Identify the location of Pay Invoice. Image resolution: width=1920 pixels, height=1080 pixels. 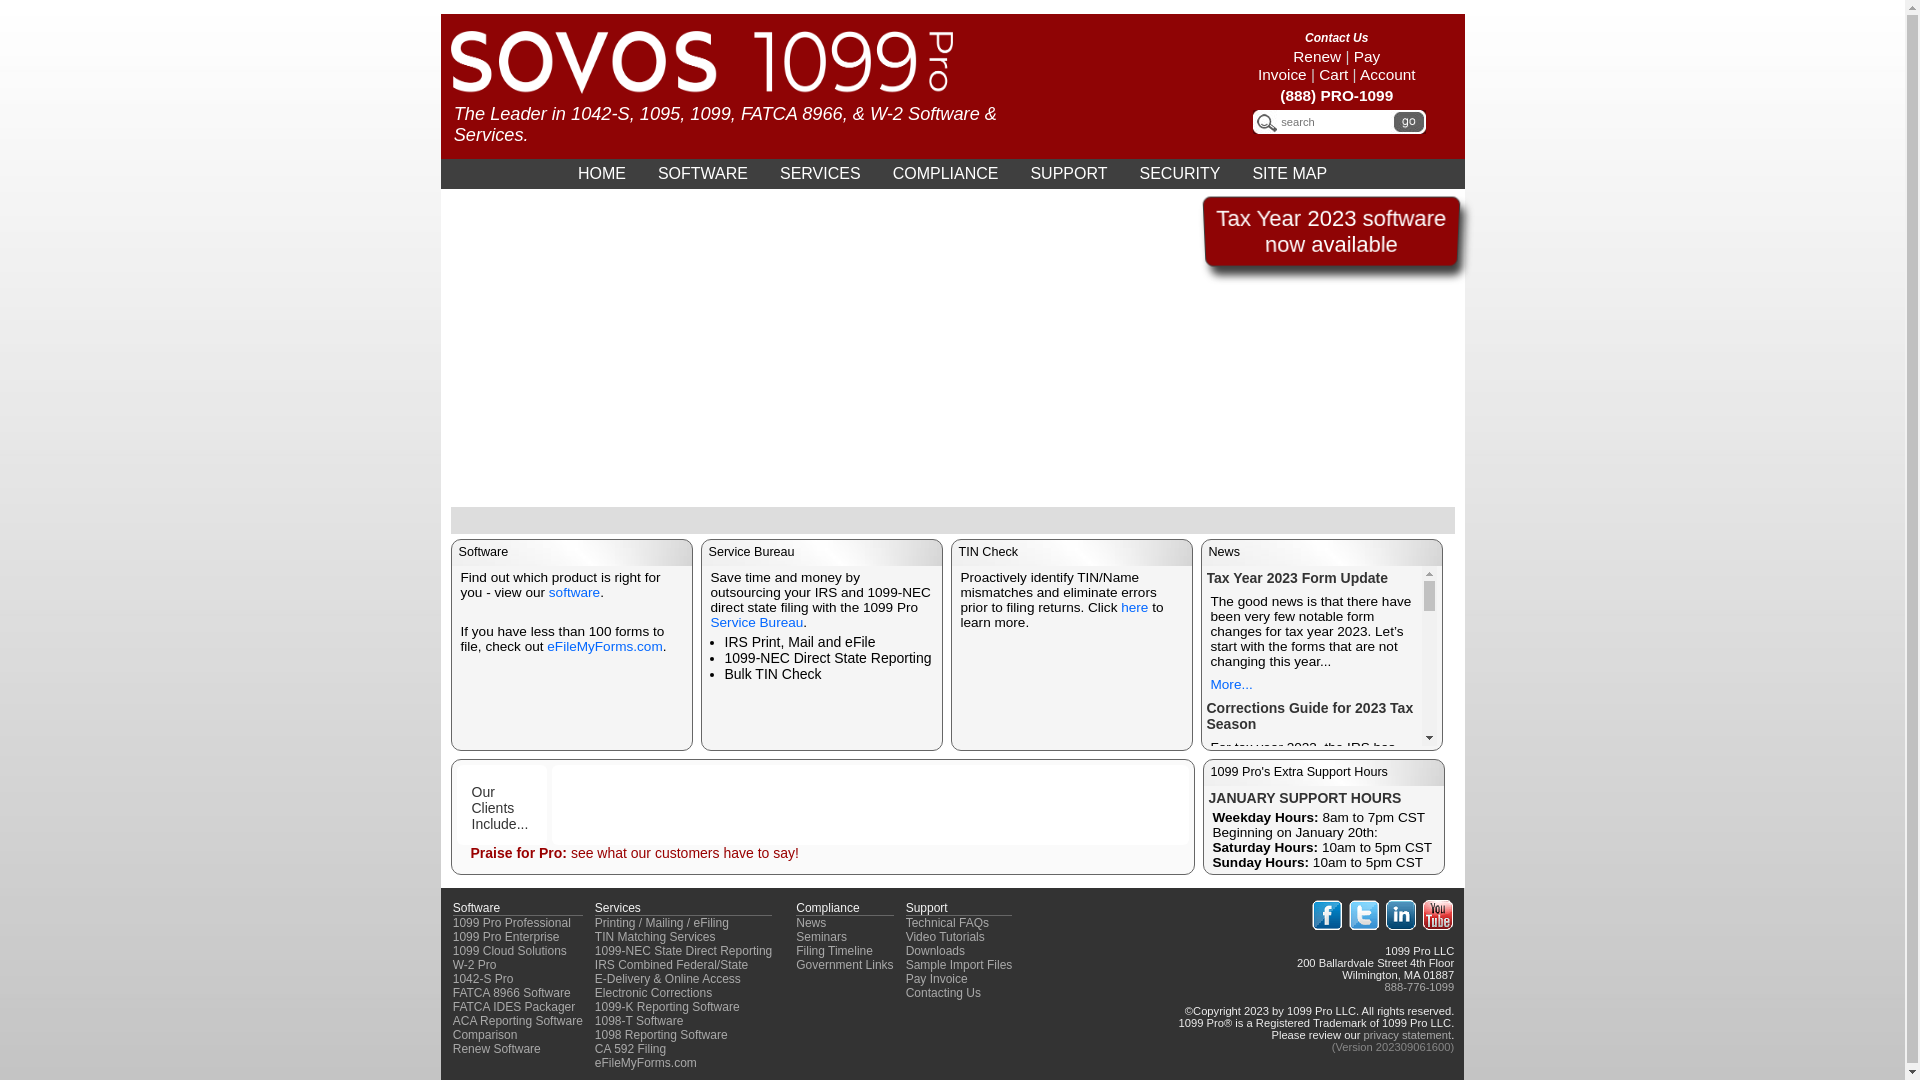
(1319, 66).